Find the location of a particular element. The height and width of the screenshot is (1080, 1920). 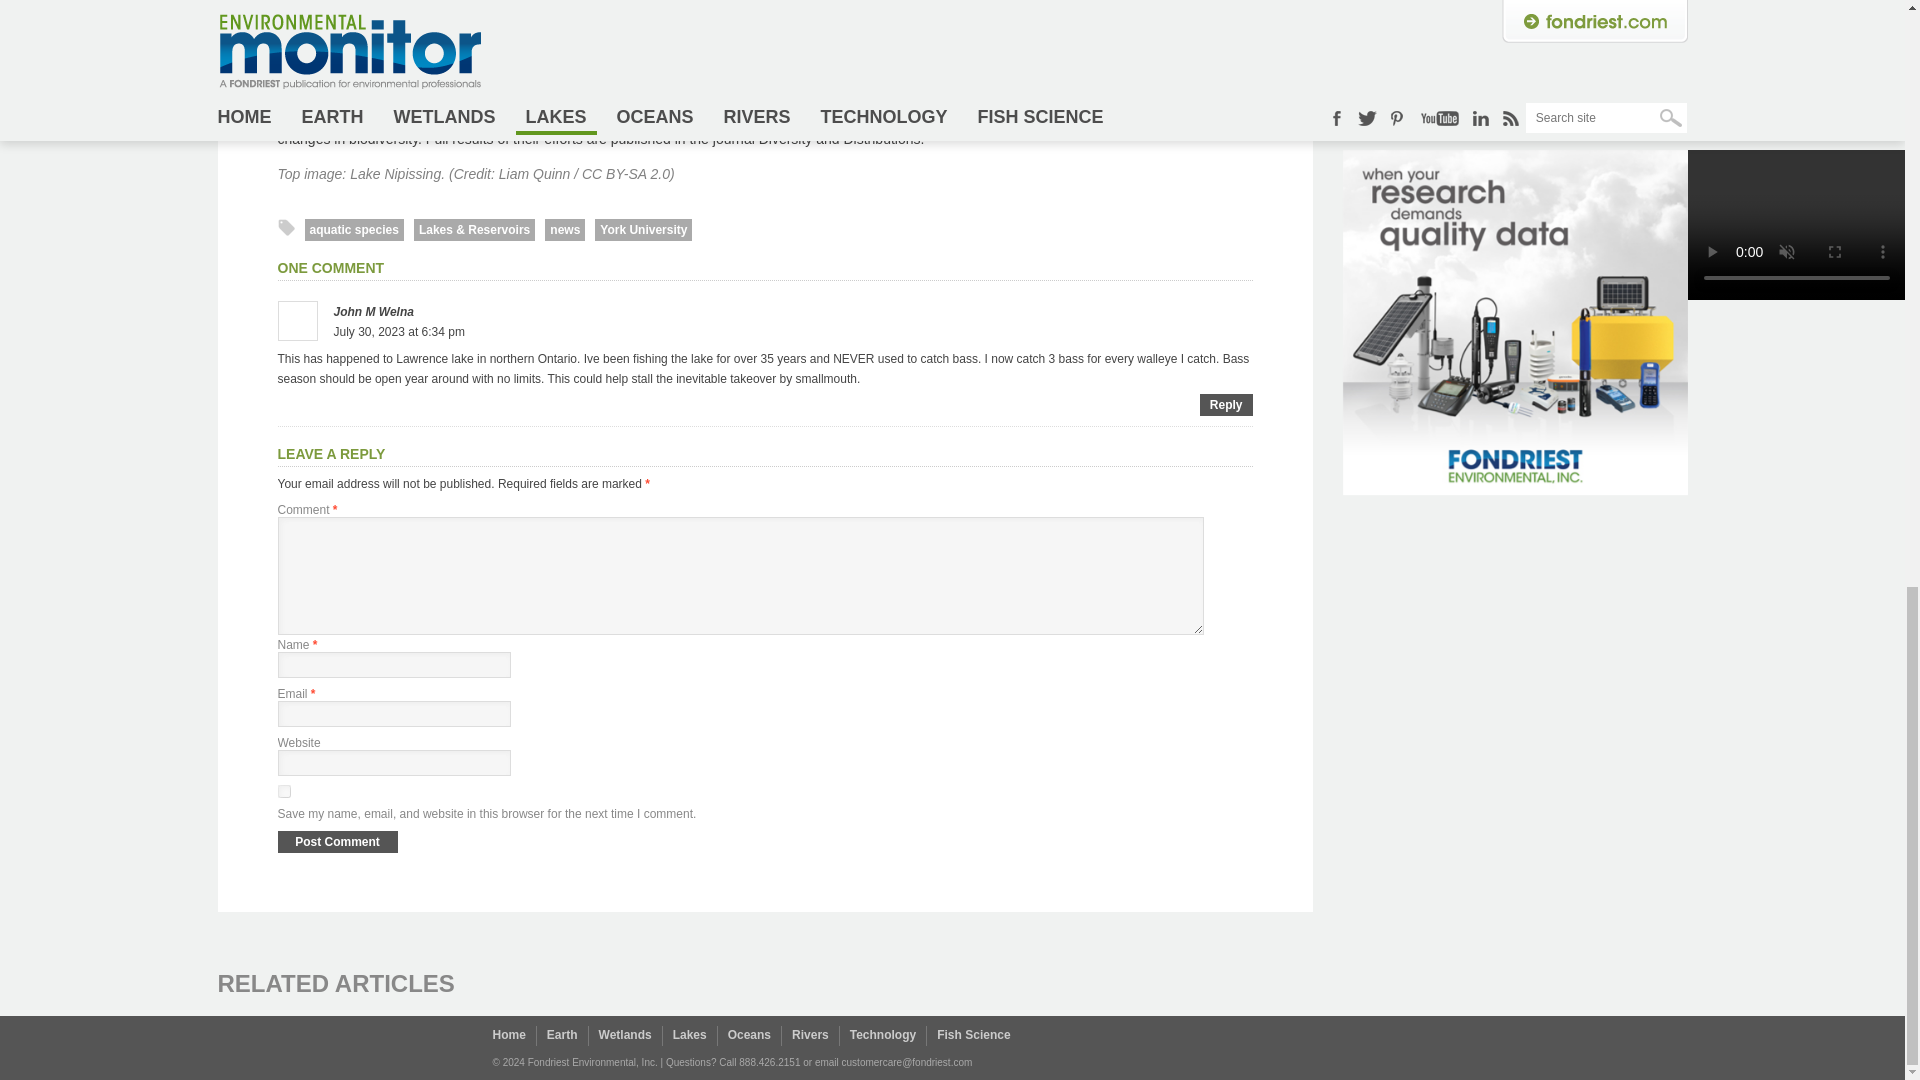

Post Comment is located at coordinates (338, 842).